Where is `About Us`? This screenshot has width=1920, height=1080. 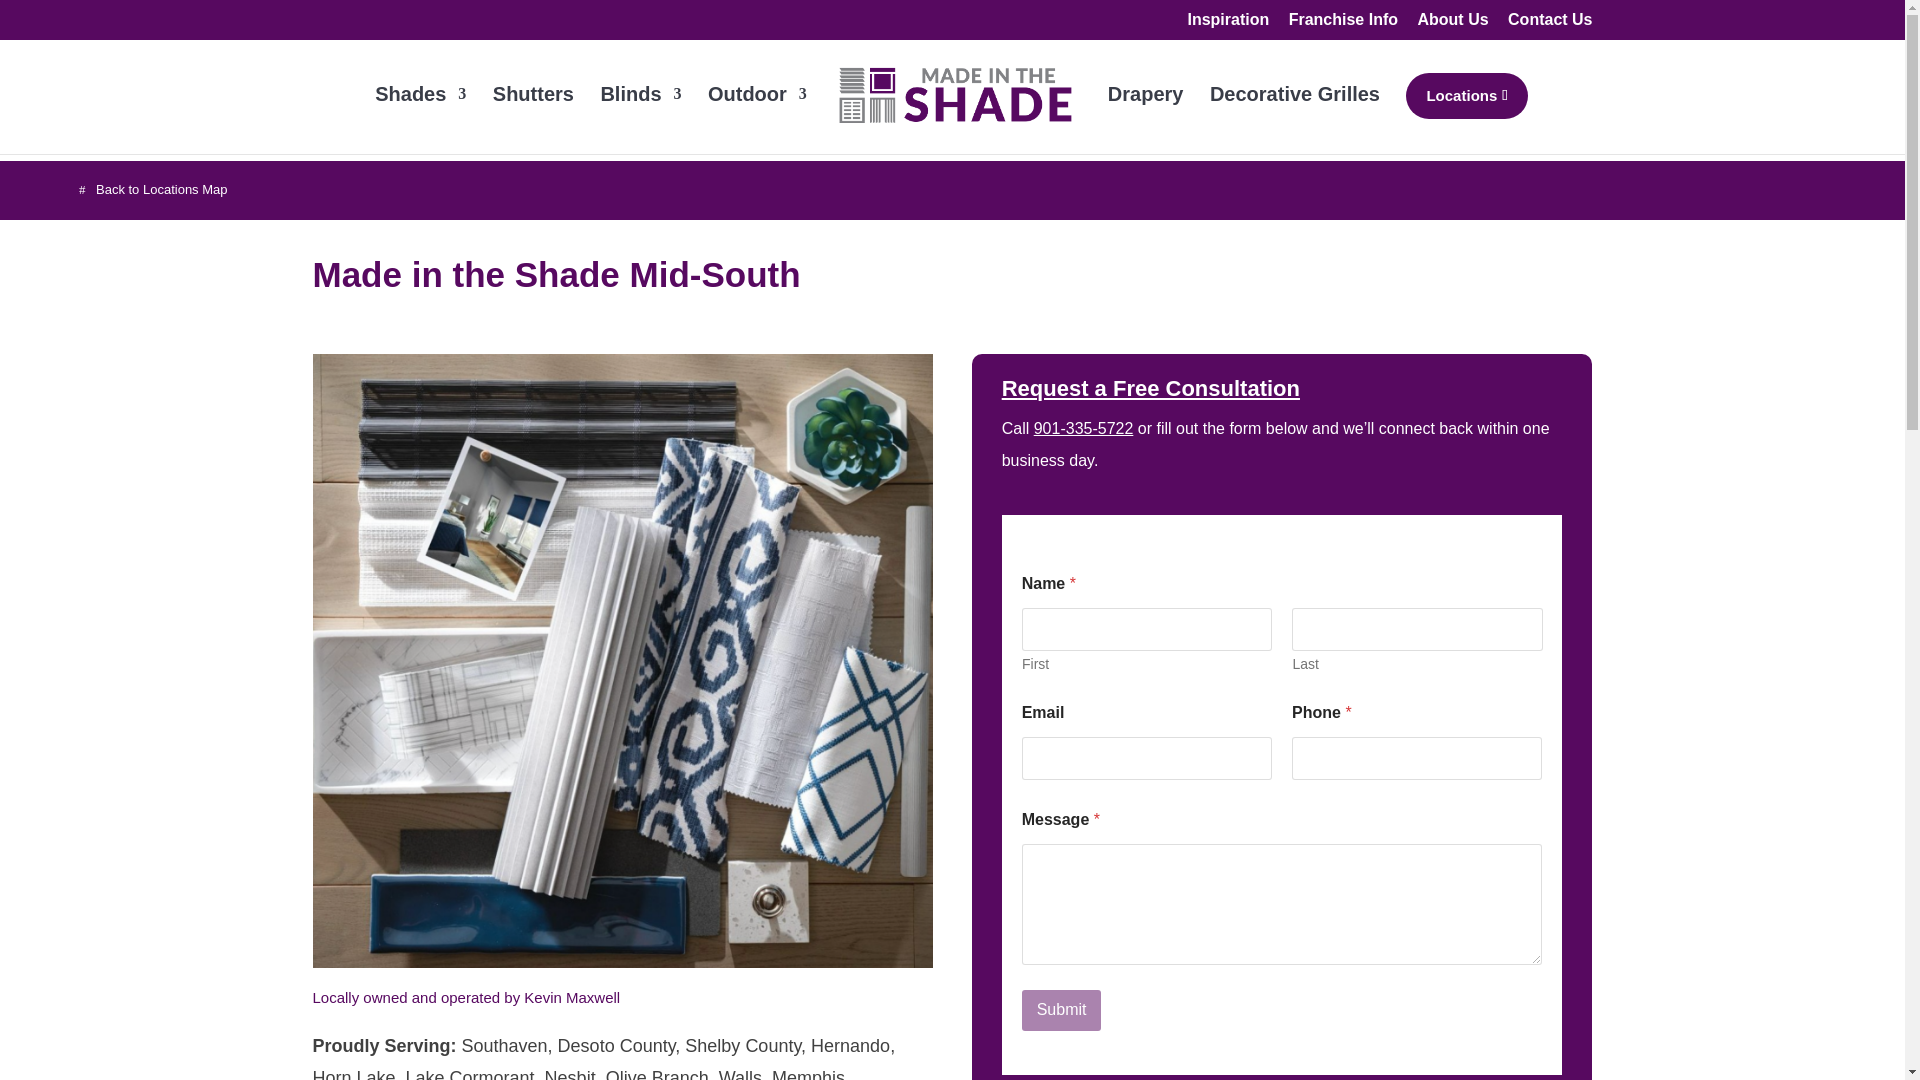
About Us is located at coordinates (1452, 25).